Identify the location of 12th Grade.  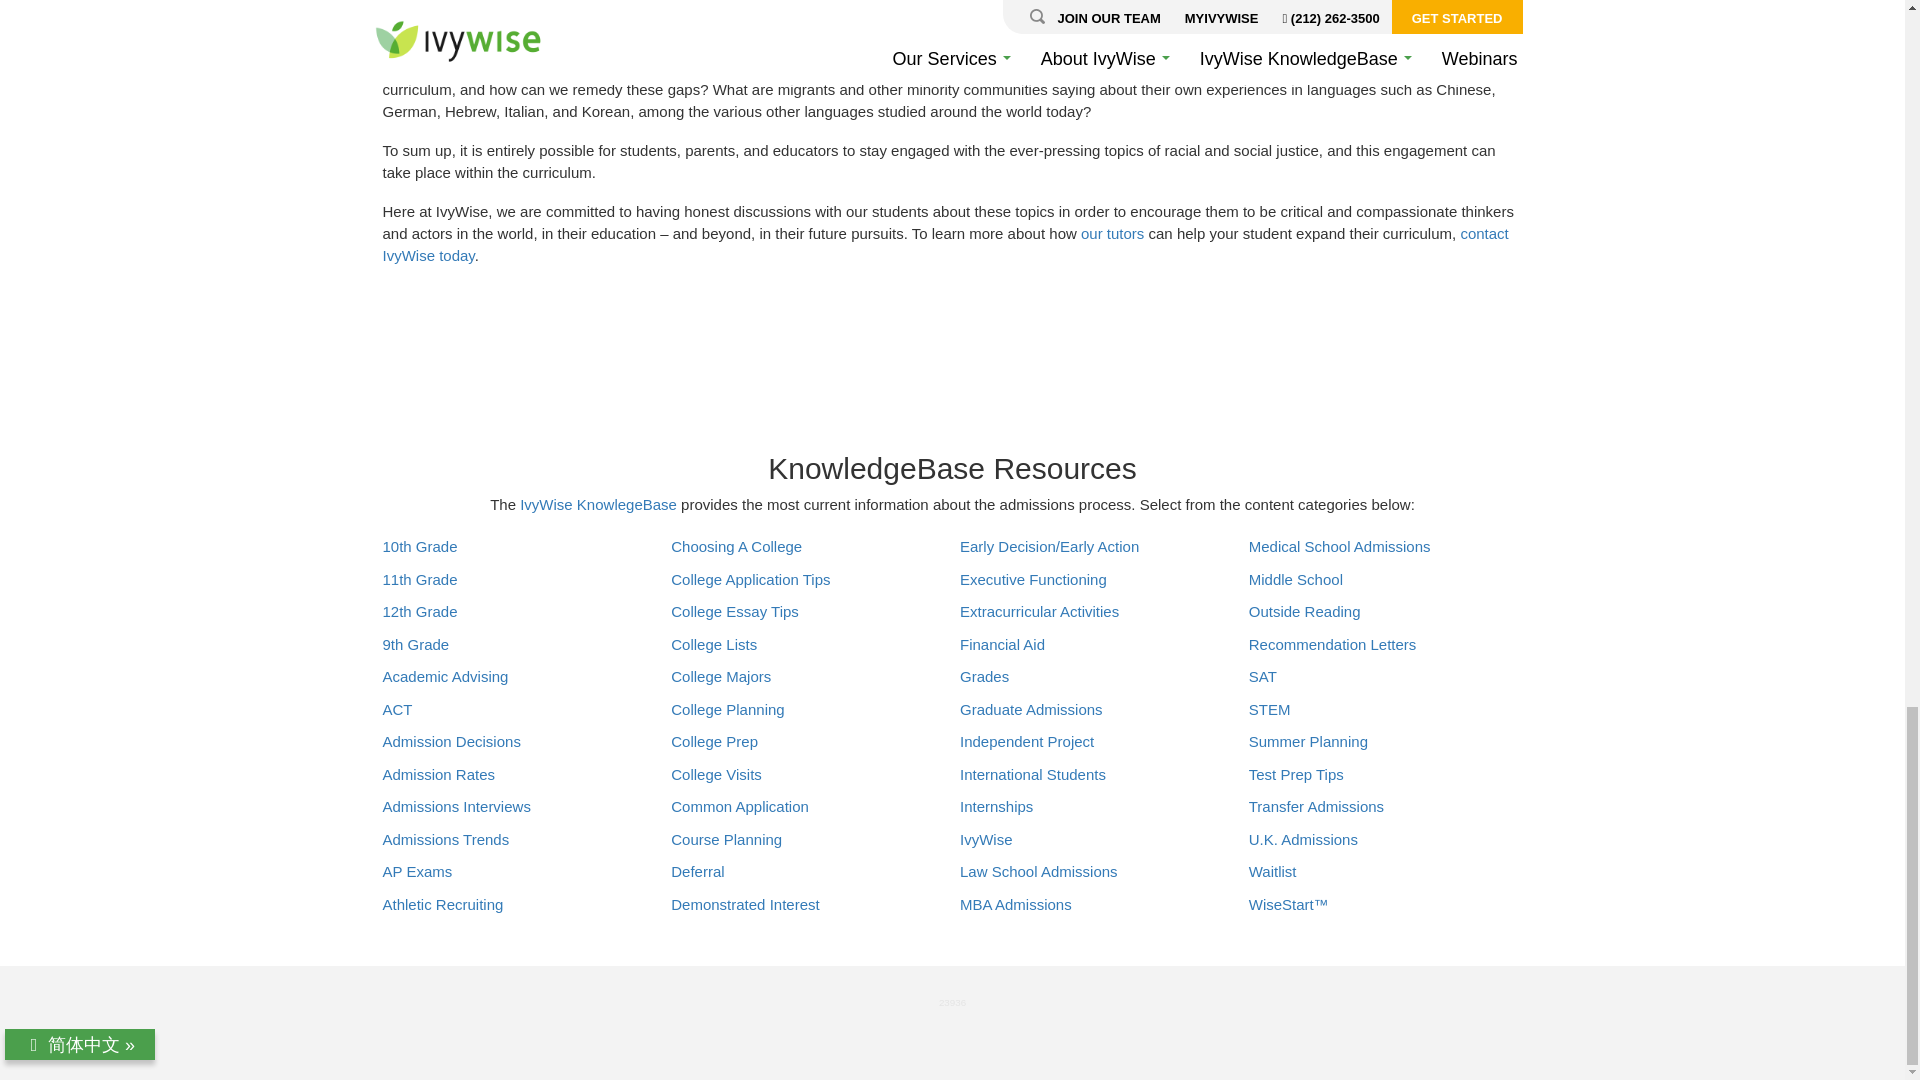
(419, 612).